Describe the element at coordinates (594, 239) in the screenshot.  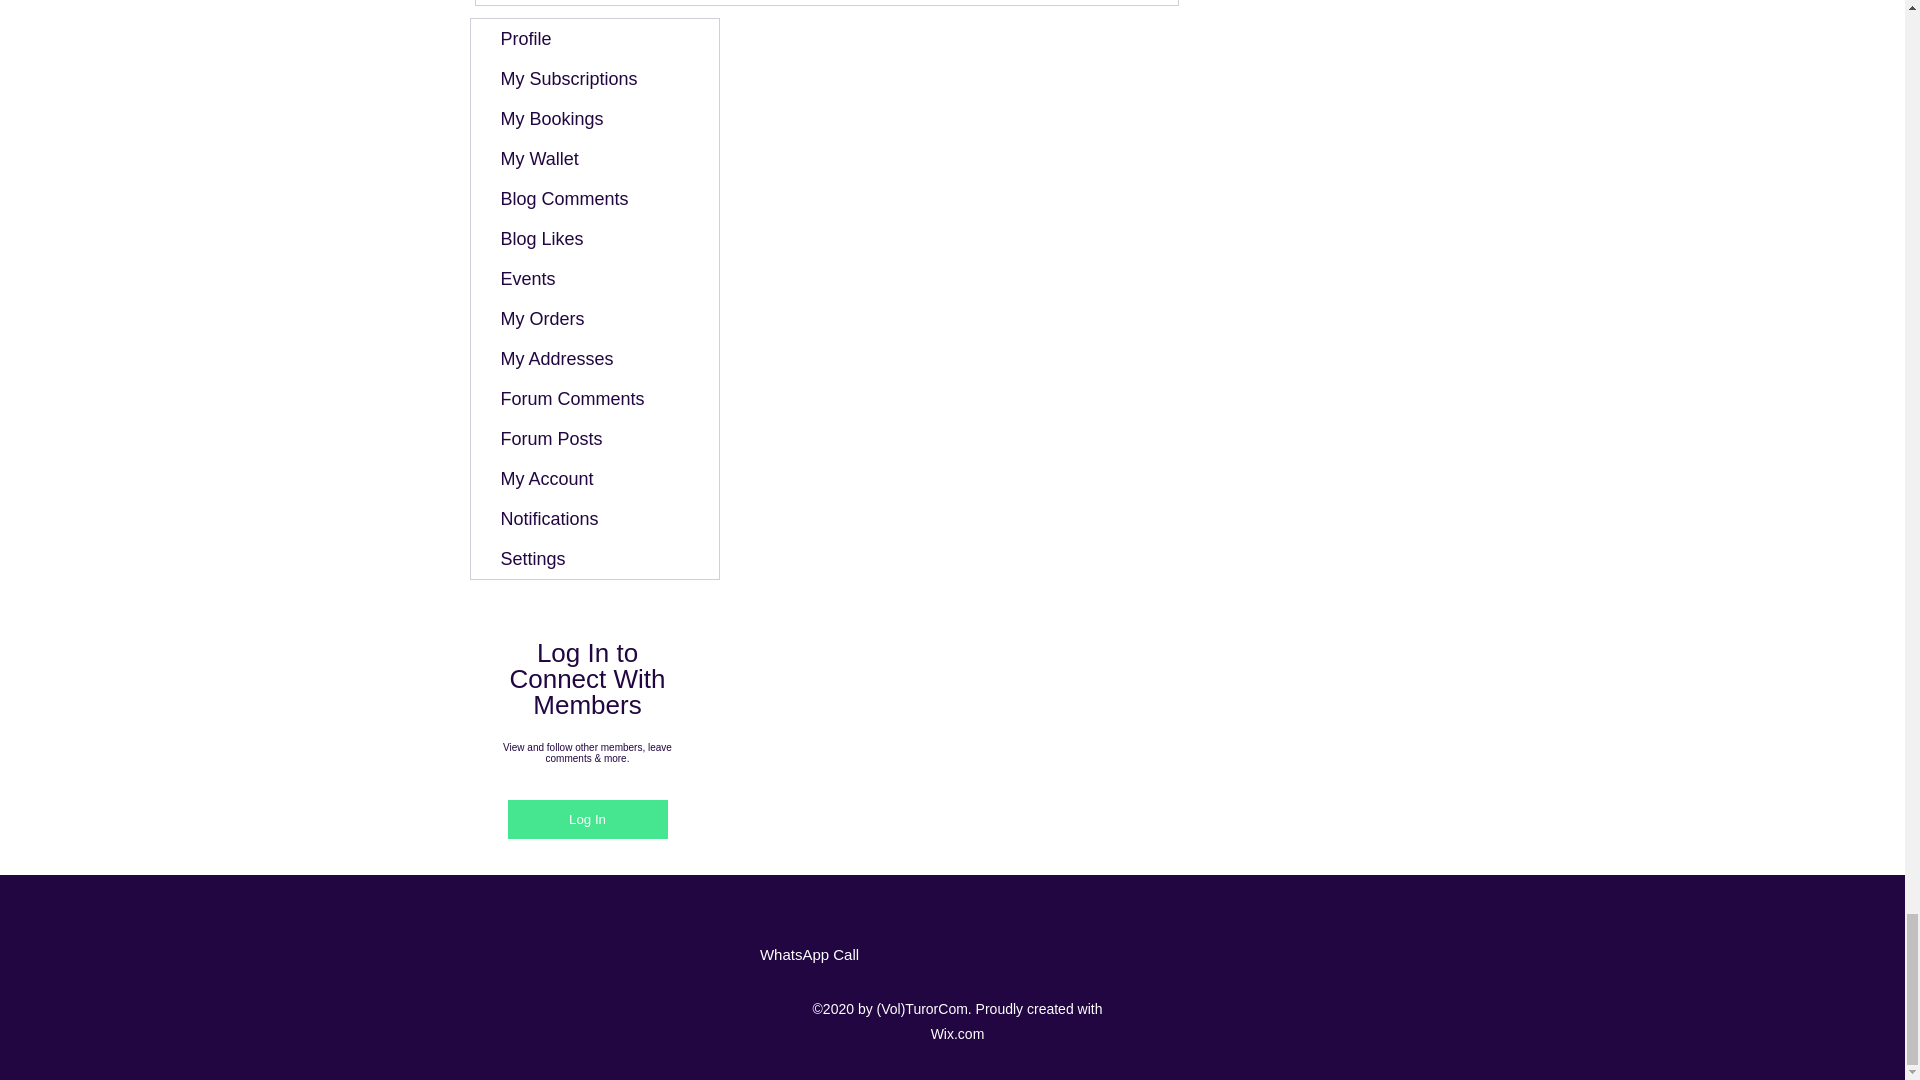
I see `Blog Likes` at that location.